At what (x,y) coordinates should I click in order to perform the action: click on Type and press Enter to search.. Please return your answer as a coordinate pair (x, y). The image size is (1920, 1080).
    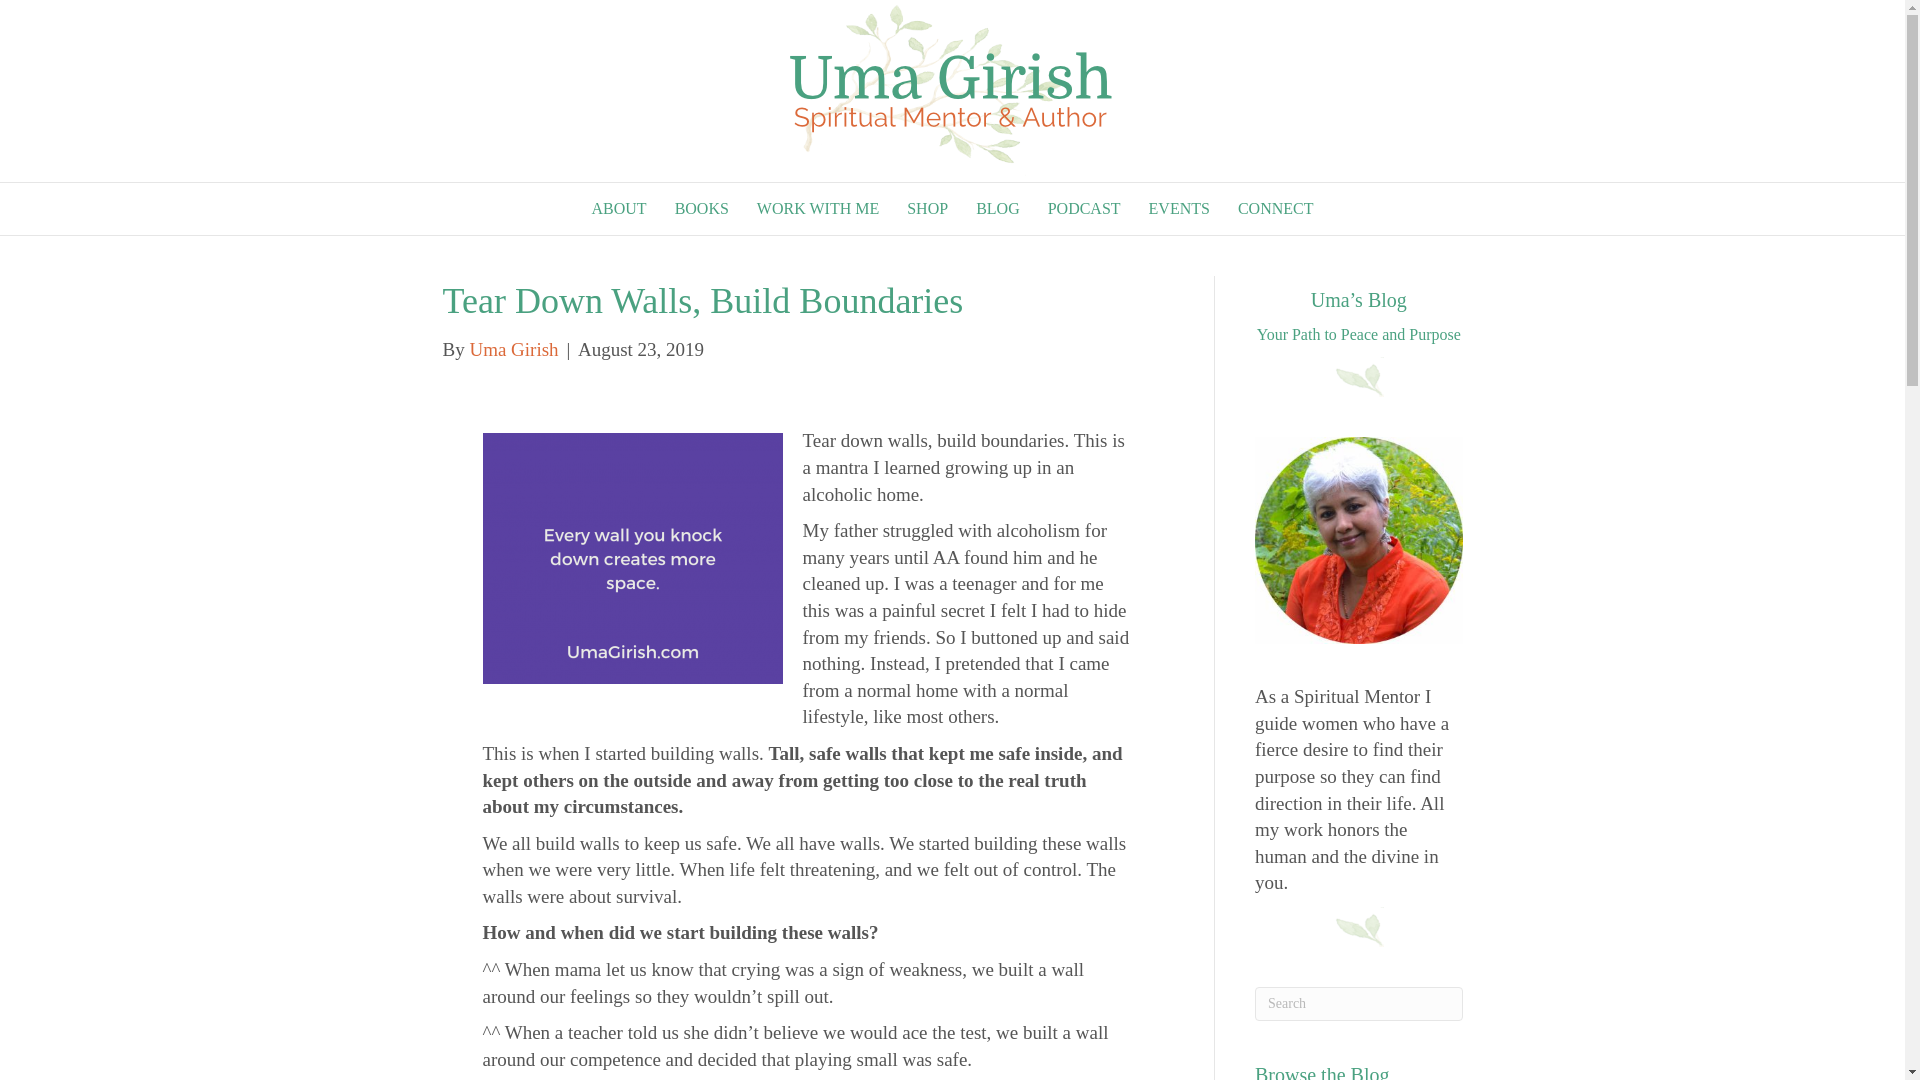
    Looking at the image, I should click on (1359, 1004).